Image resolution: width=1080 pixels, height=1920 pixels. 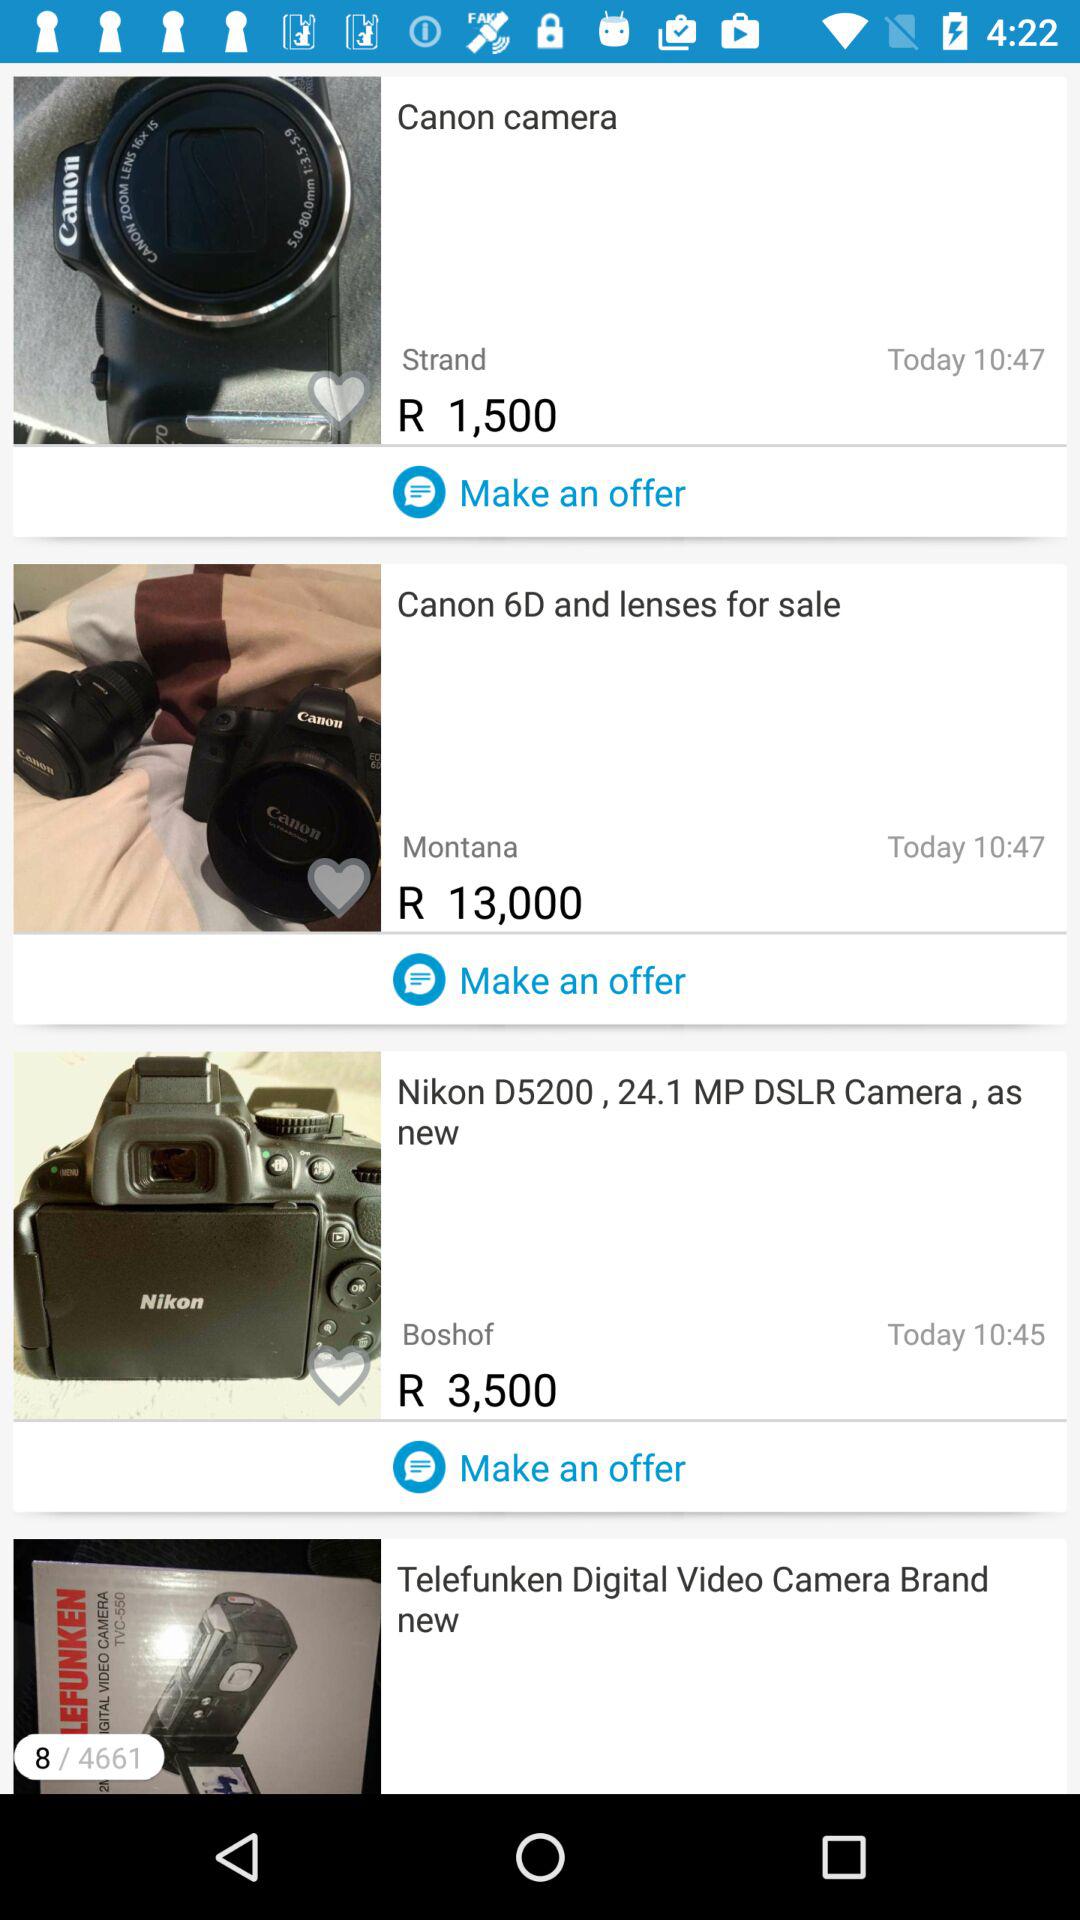 What do you see at coordinates (339, 889) in the screenshot?
I see `add to favorites` at bounding box center [339, 889].